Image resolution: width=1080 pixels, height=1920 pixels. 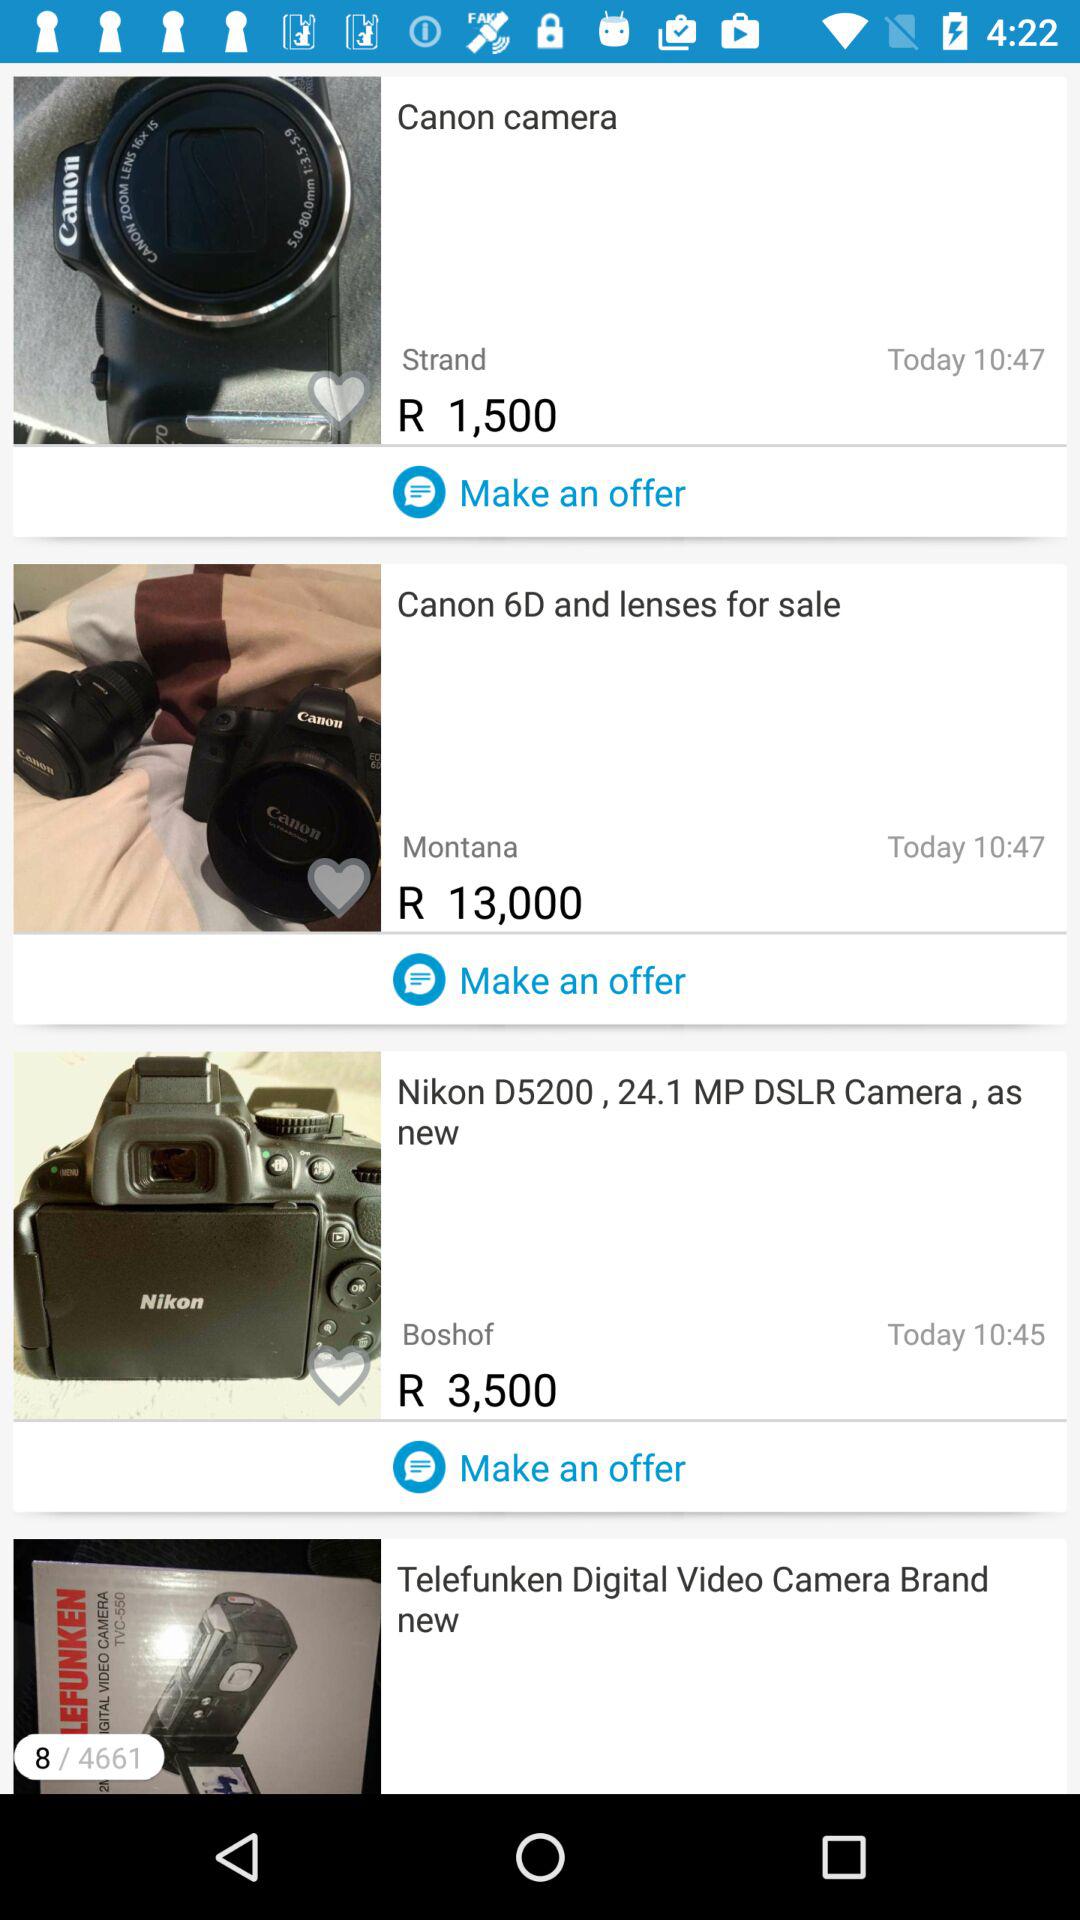 What do you see at coordinates (339, 889) in the screenshot?
I see `add to favorites` at bounding box center [339, 889].